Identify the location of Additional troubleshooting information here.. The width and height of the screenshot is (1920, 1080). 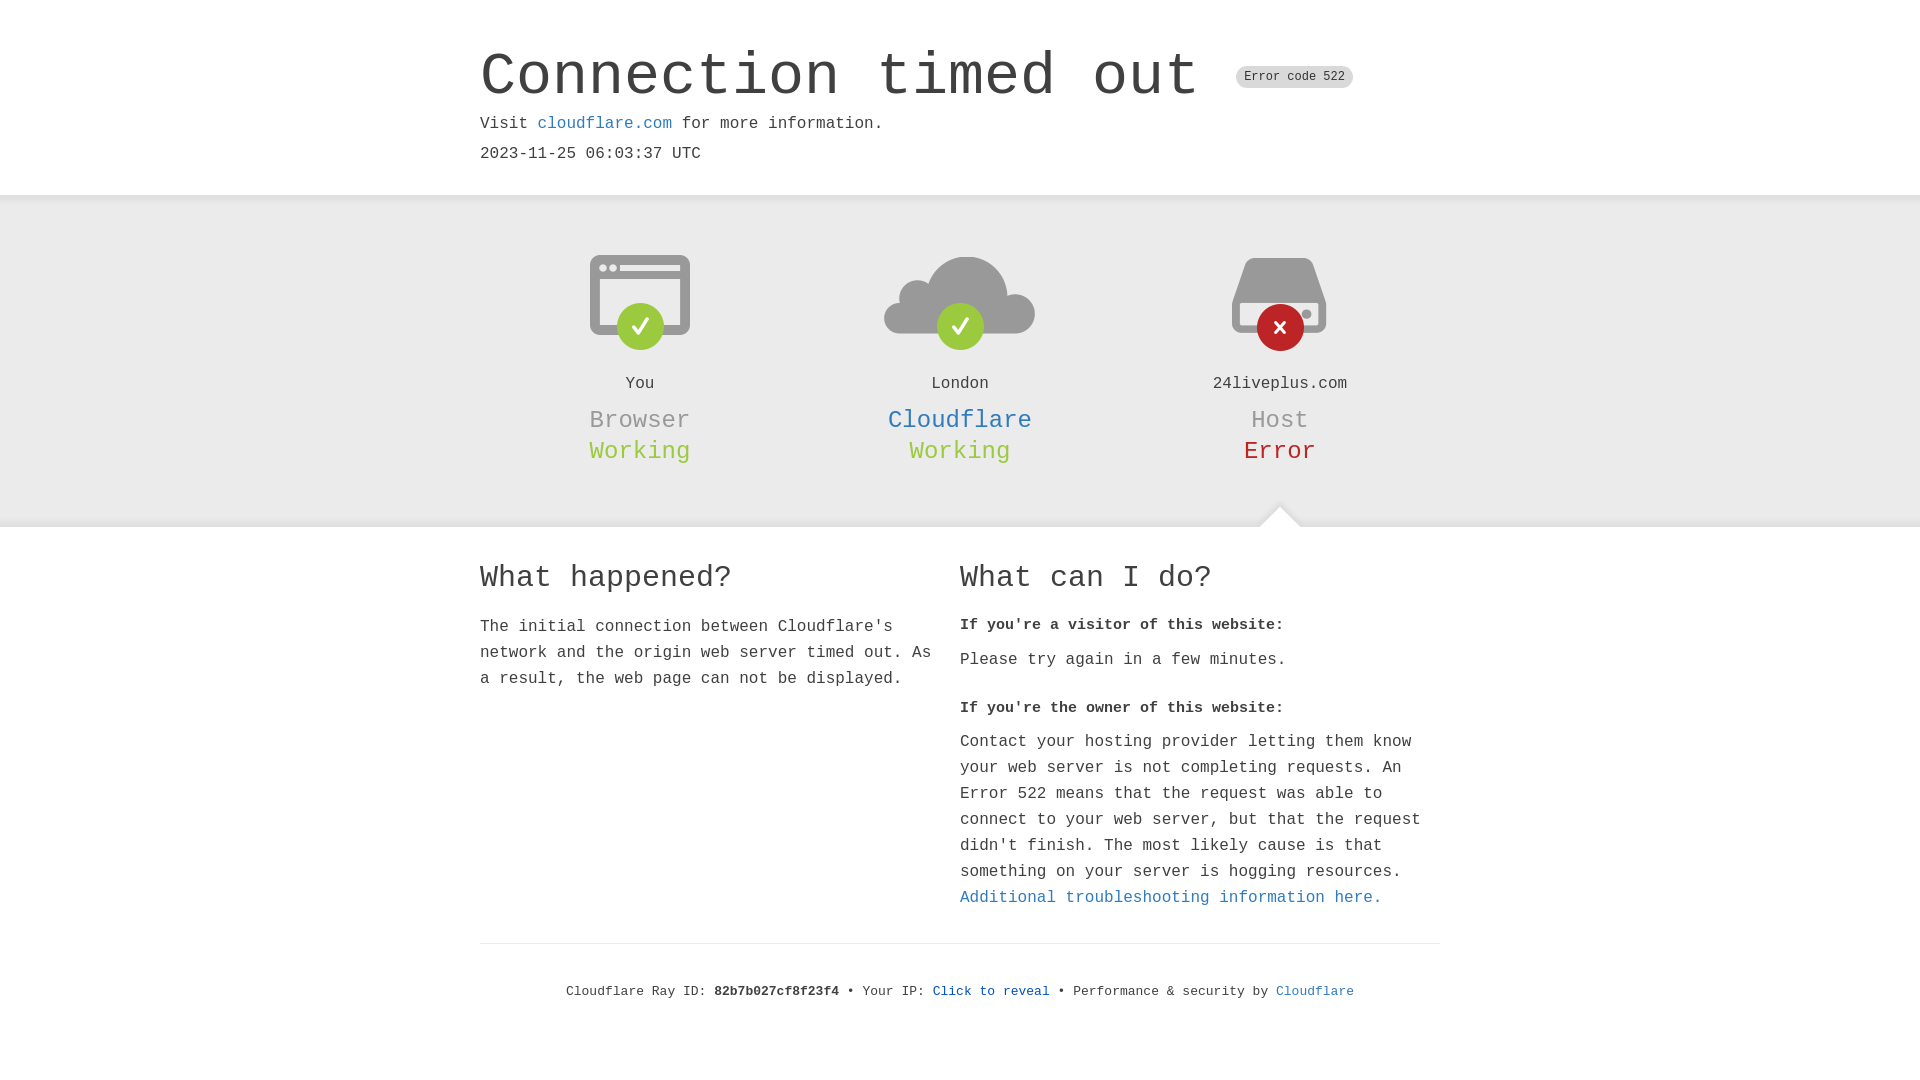
(1171, 898).